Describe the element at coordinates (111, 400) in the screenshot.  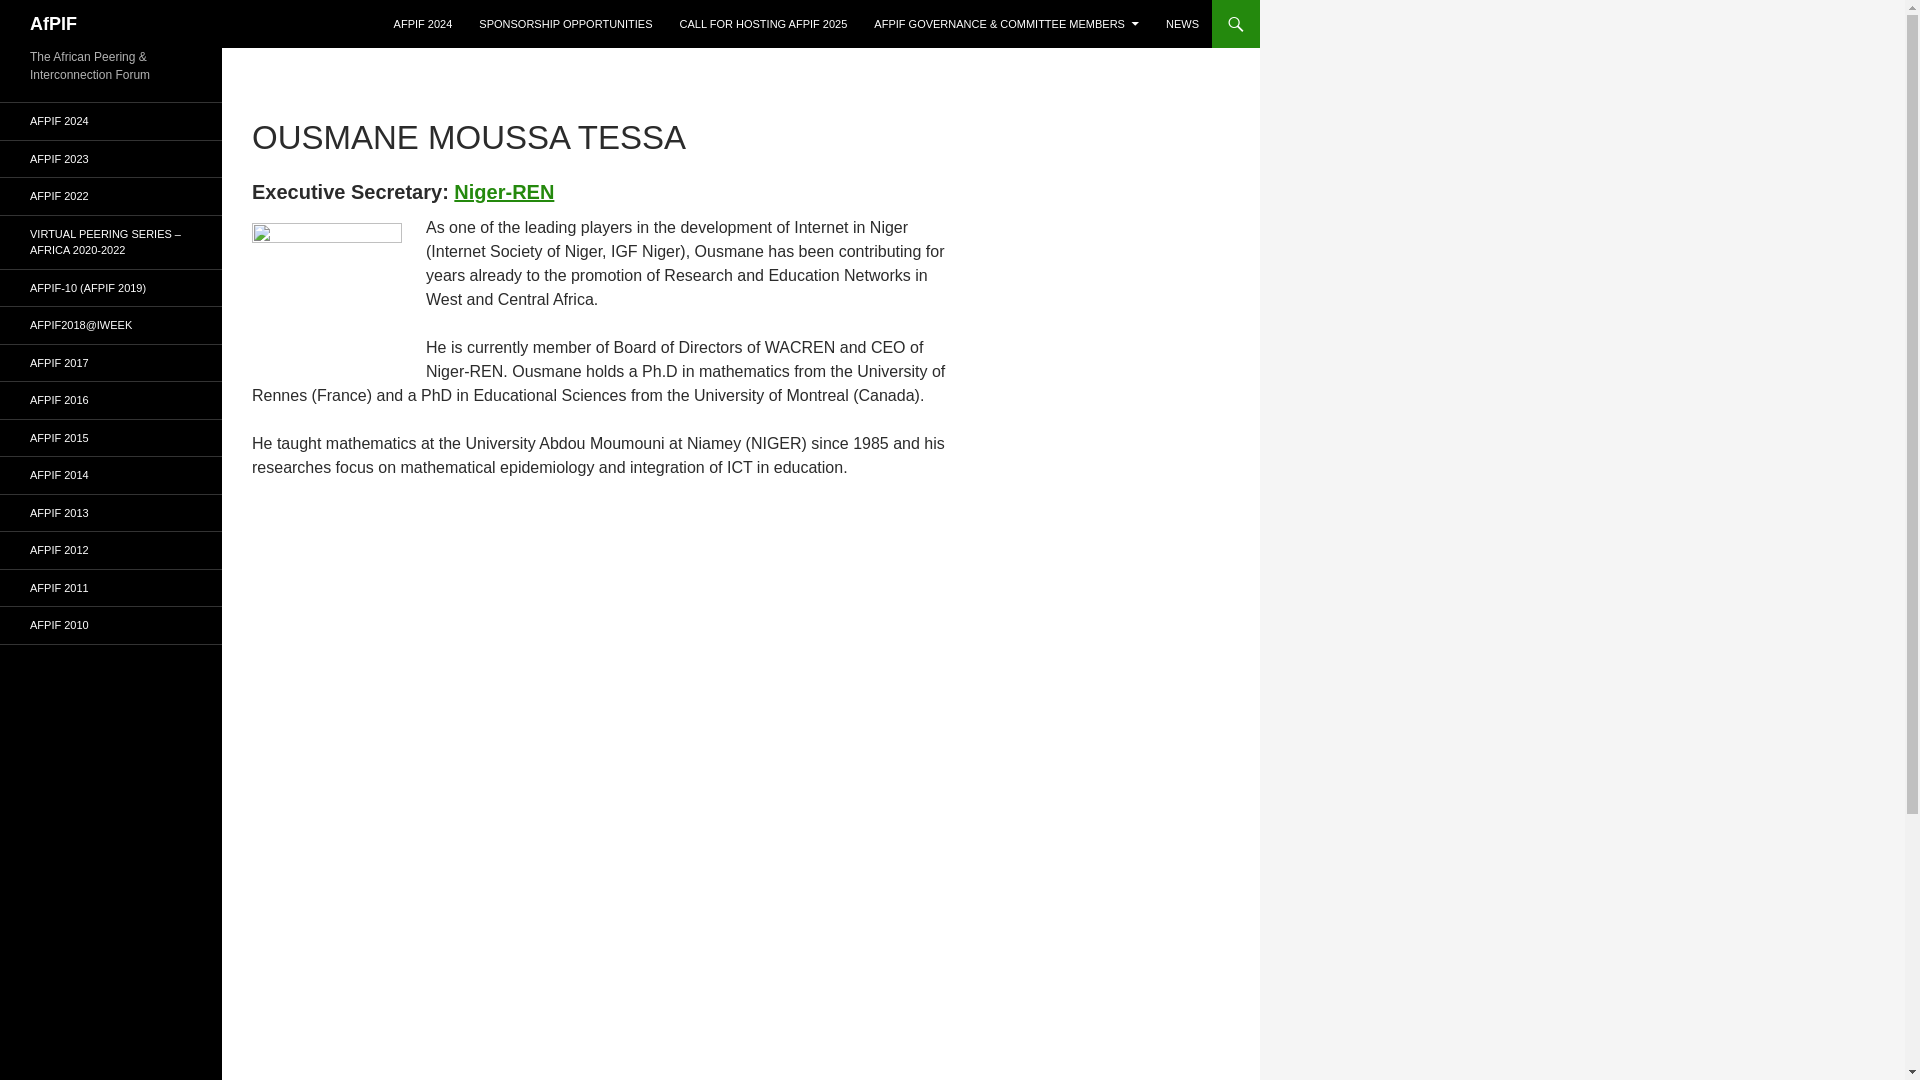
I see `AFPIF 2016` at that location.